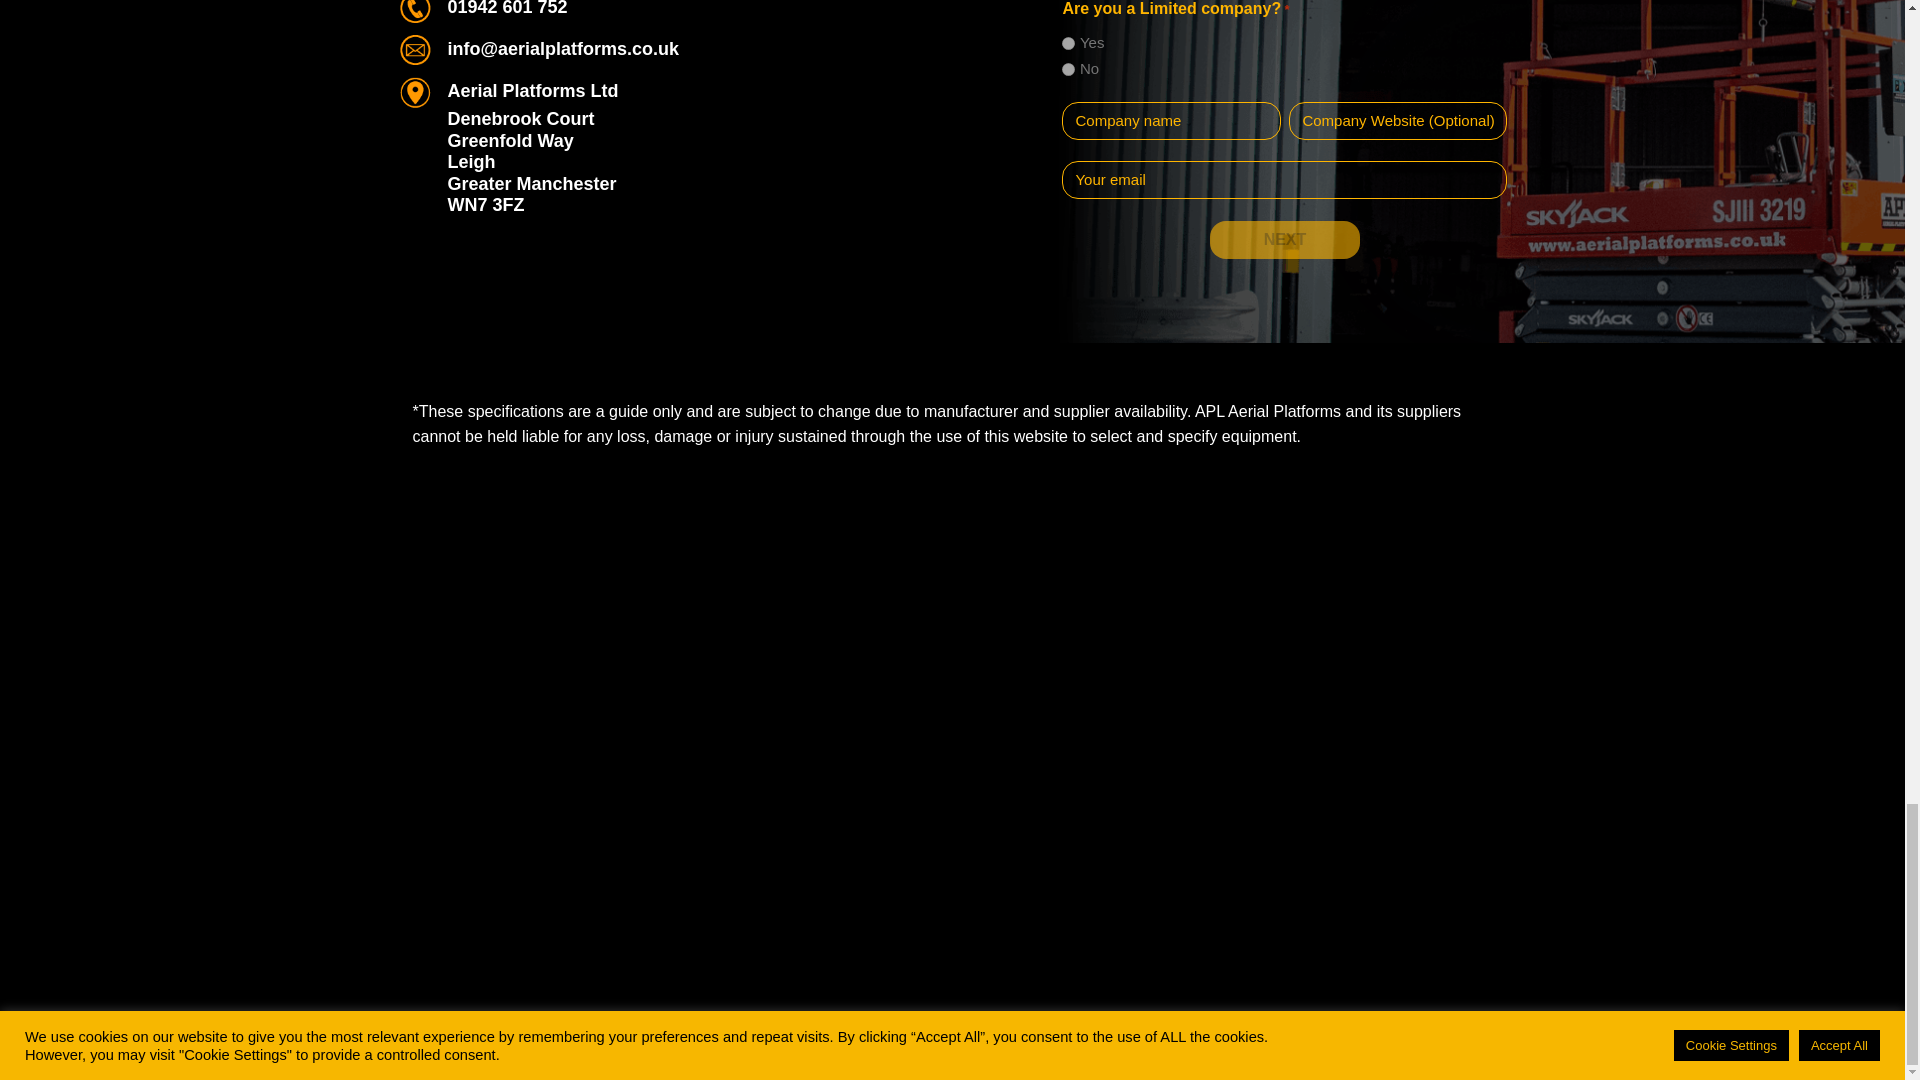 Image resolution: width=1920 pixels, height=1080 pixels. Describe the element at coordinates (1068, 68) in the screenshot. I see `No` at that location.